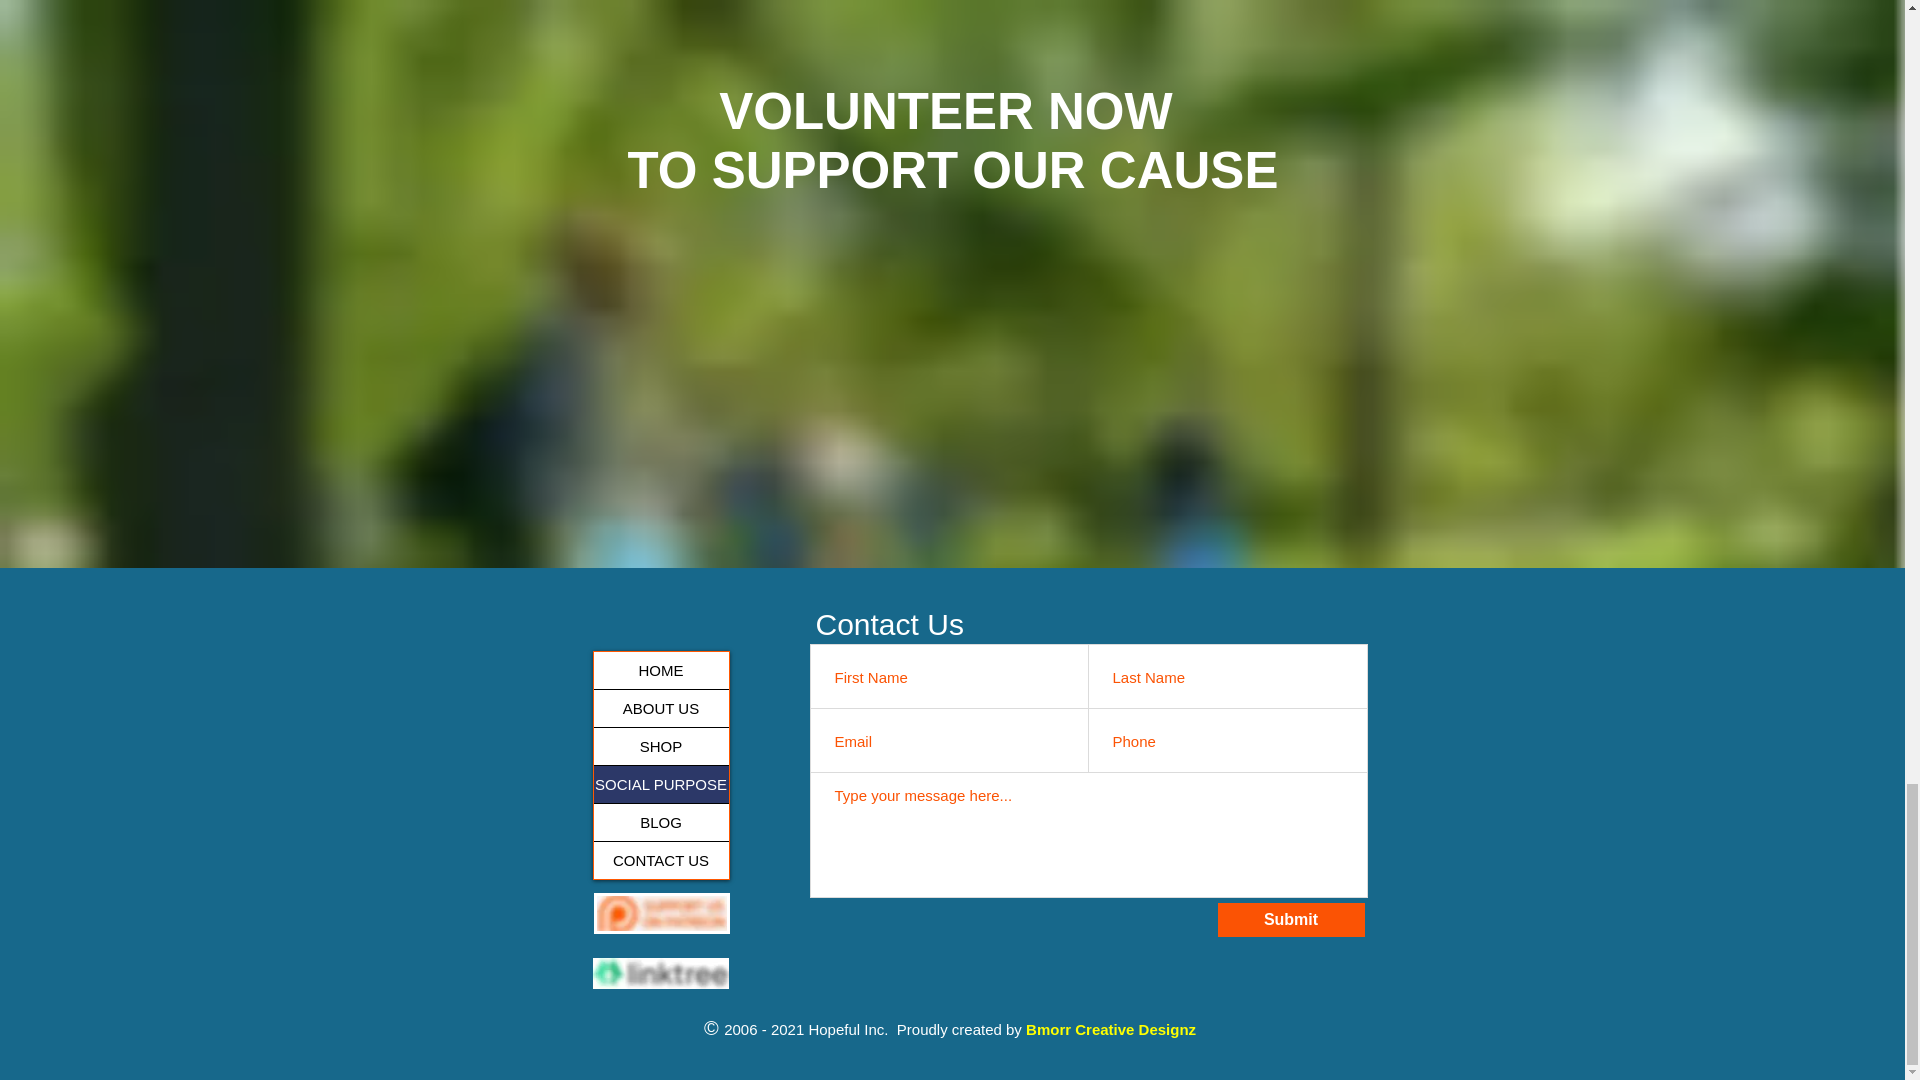 The width and height of the screenshot is (1920, 1080). What do you see at coordinates (661, 822) in the screenshot?
I see `BLOG` at bounding box center [661, 822].